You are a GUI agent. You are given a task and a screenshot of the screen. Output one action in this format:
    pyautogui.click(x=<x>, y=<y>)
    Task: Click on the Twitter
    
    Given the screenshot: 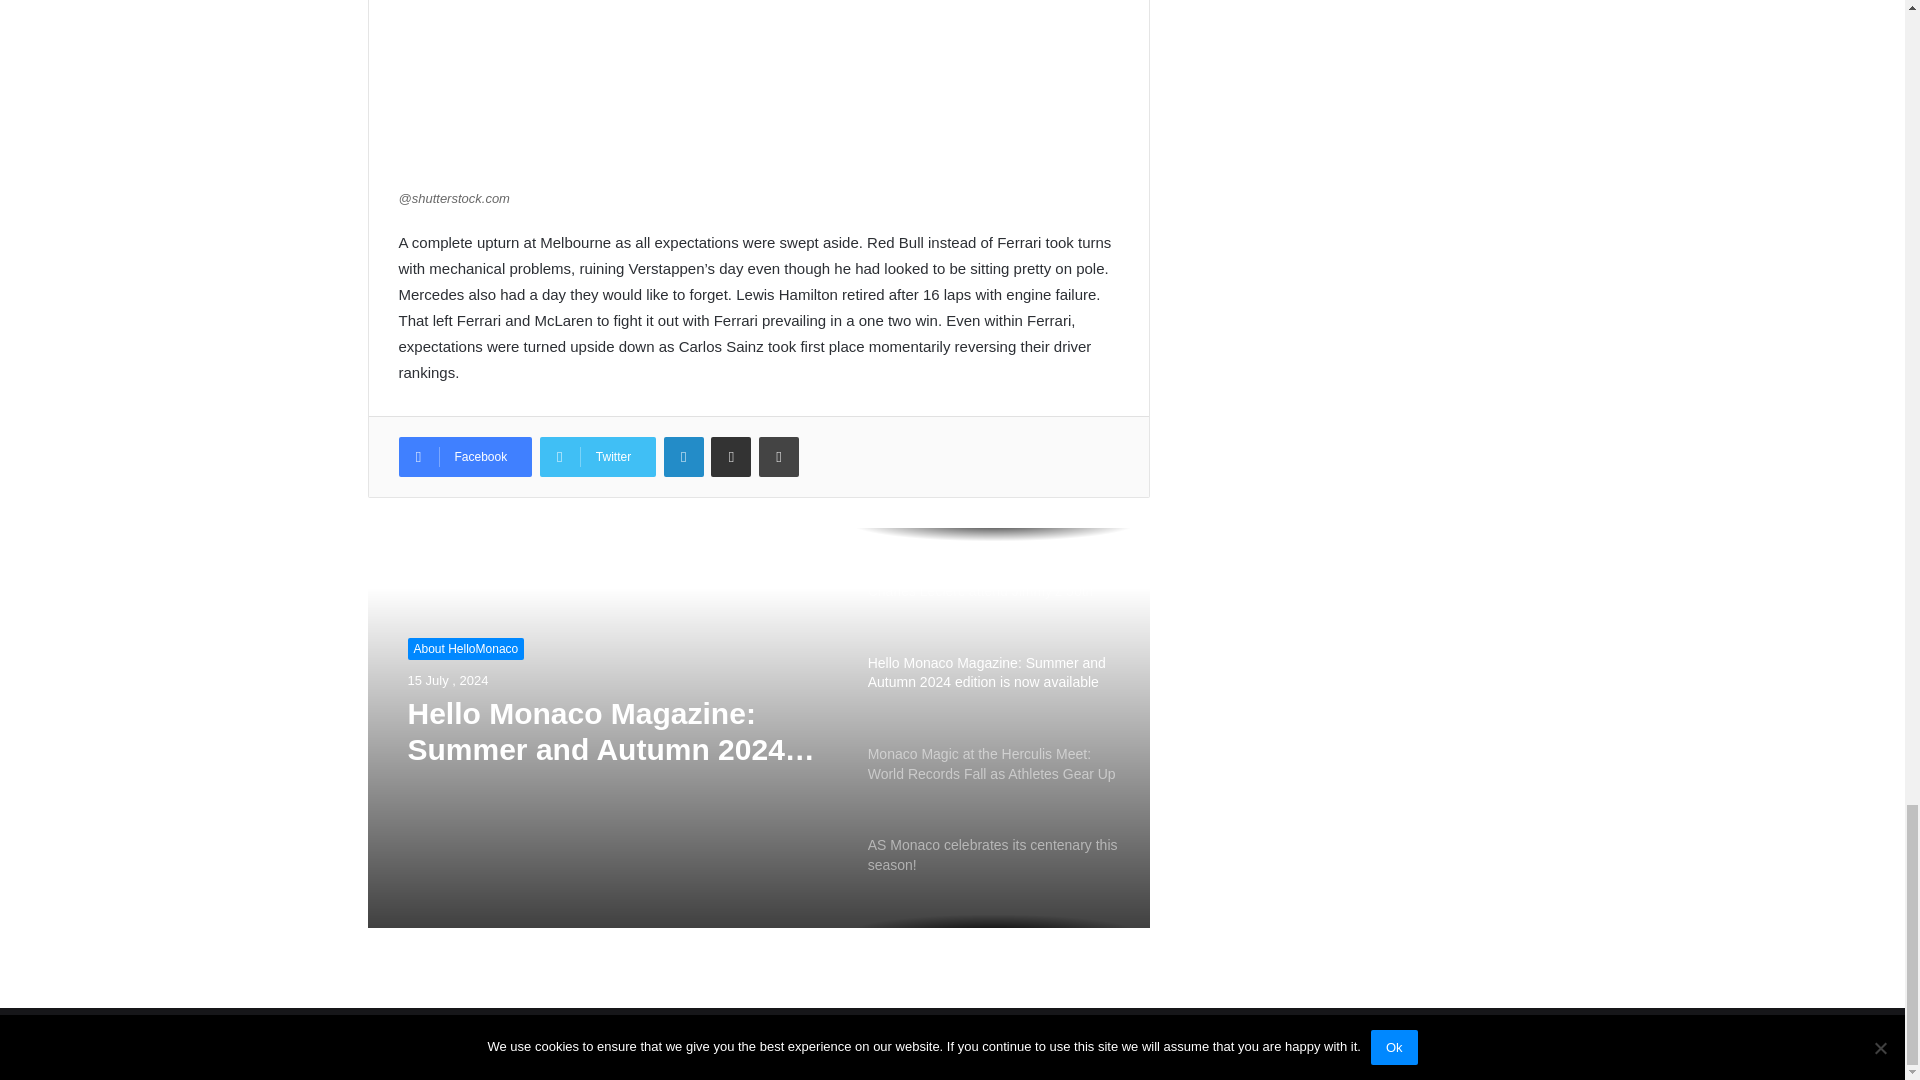 What is the action you would take?
    pyautogui.click(x=598, y=457)
    